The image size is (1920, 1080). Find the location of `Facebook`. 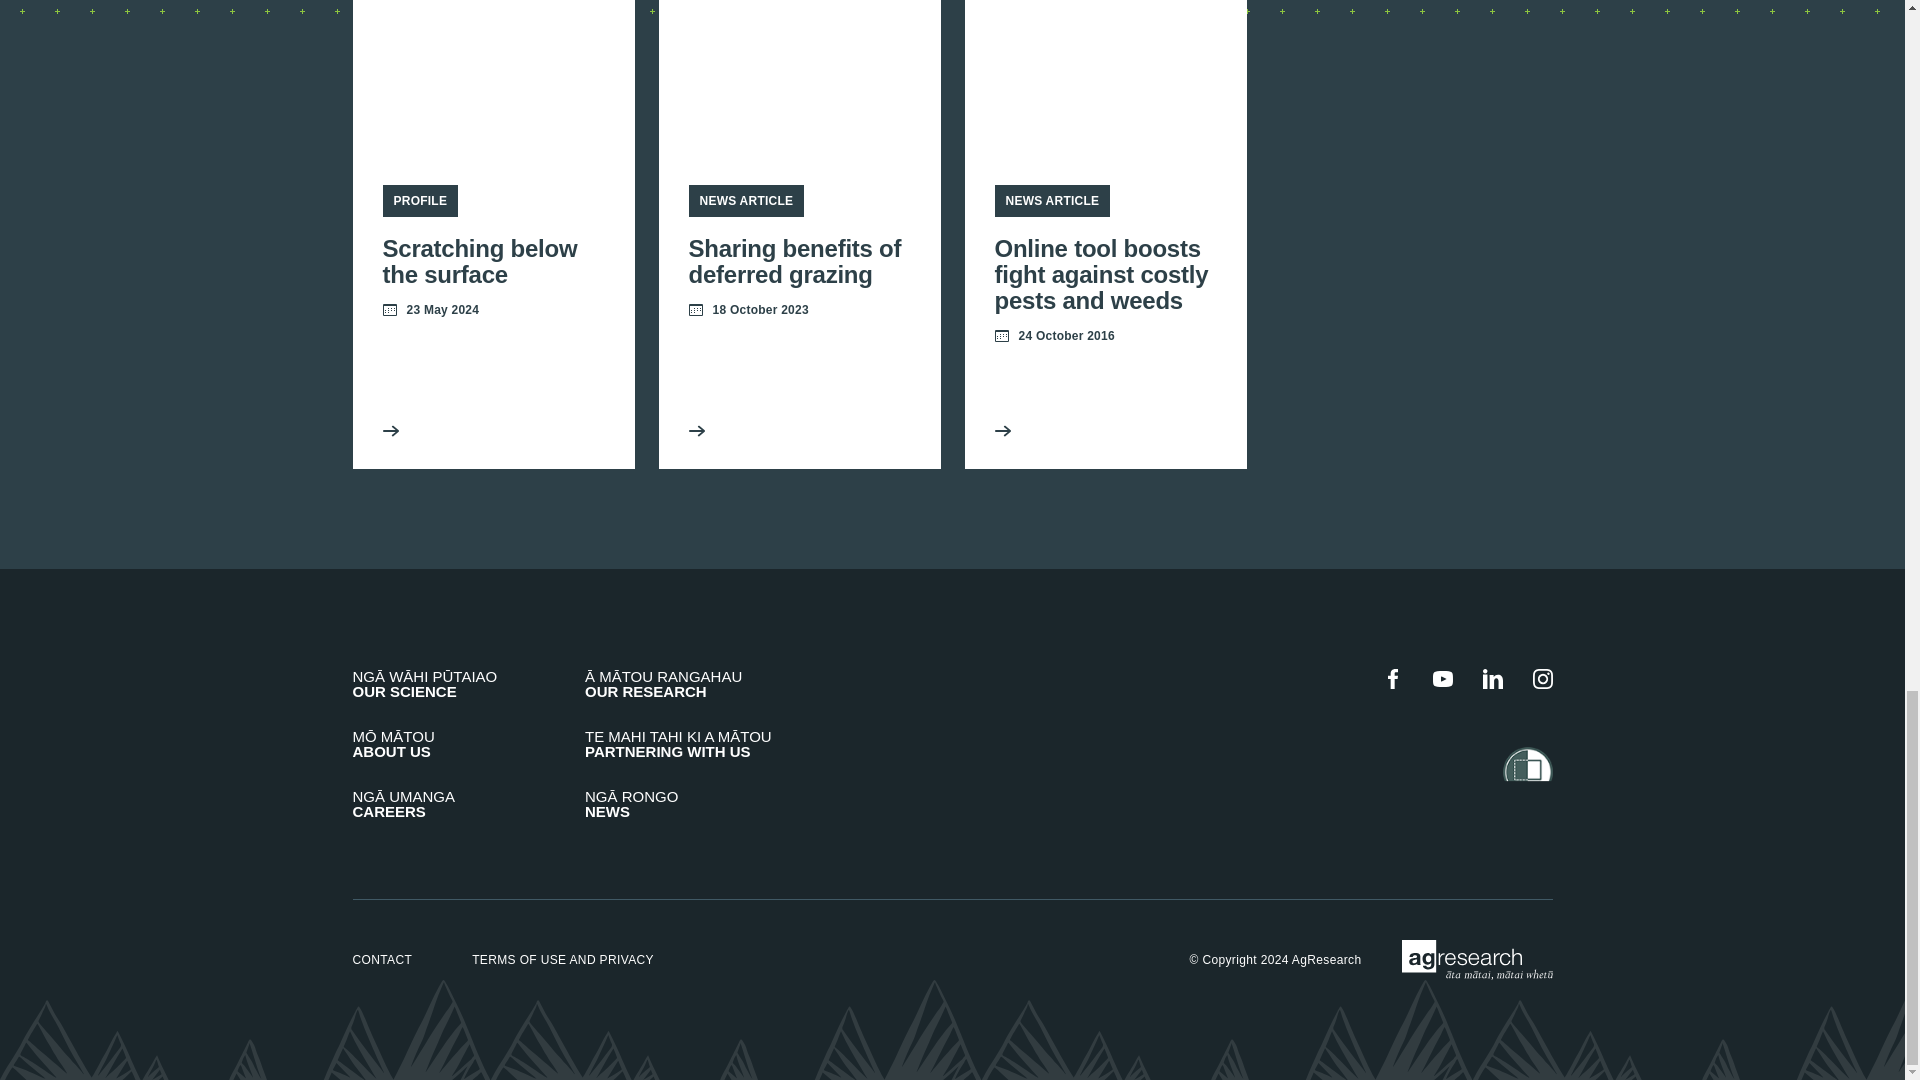

Facebook is located at coordinates (1392, 678).